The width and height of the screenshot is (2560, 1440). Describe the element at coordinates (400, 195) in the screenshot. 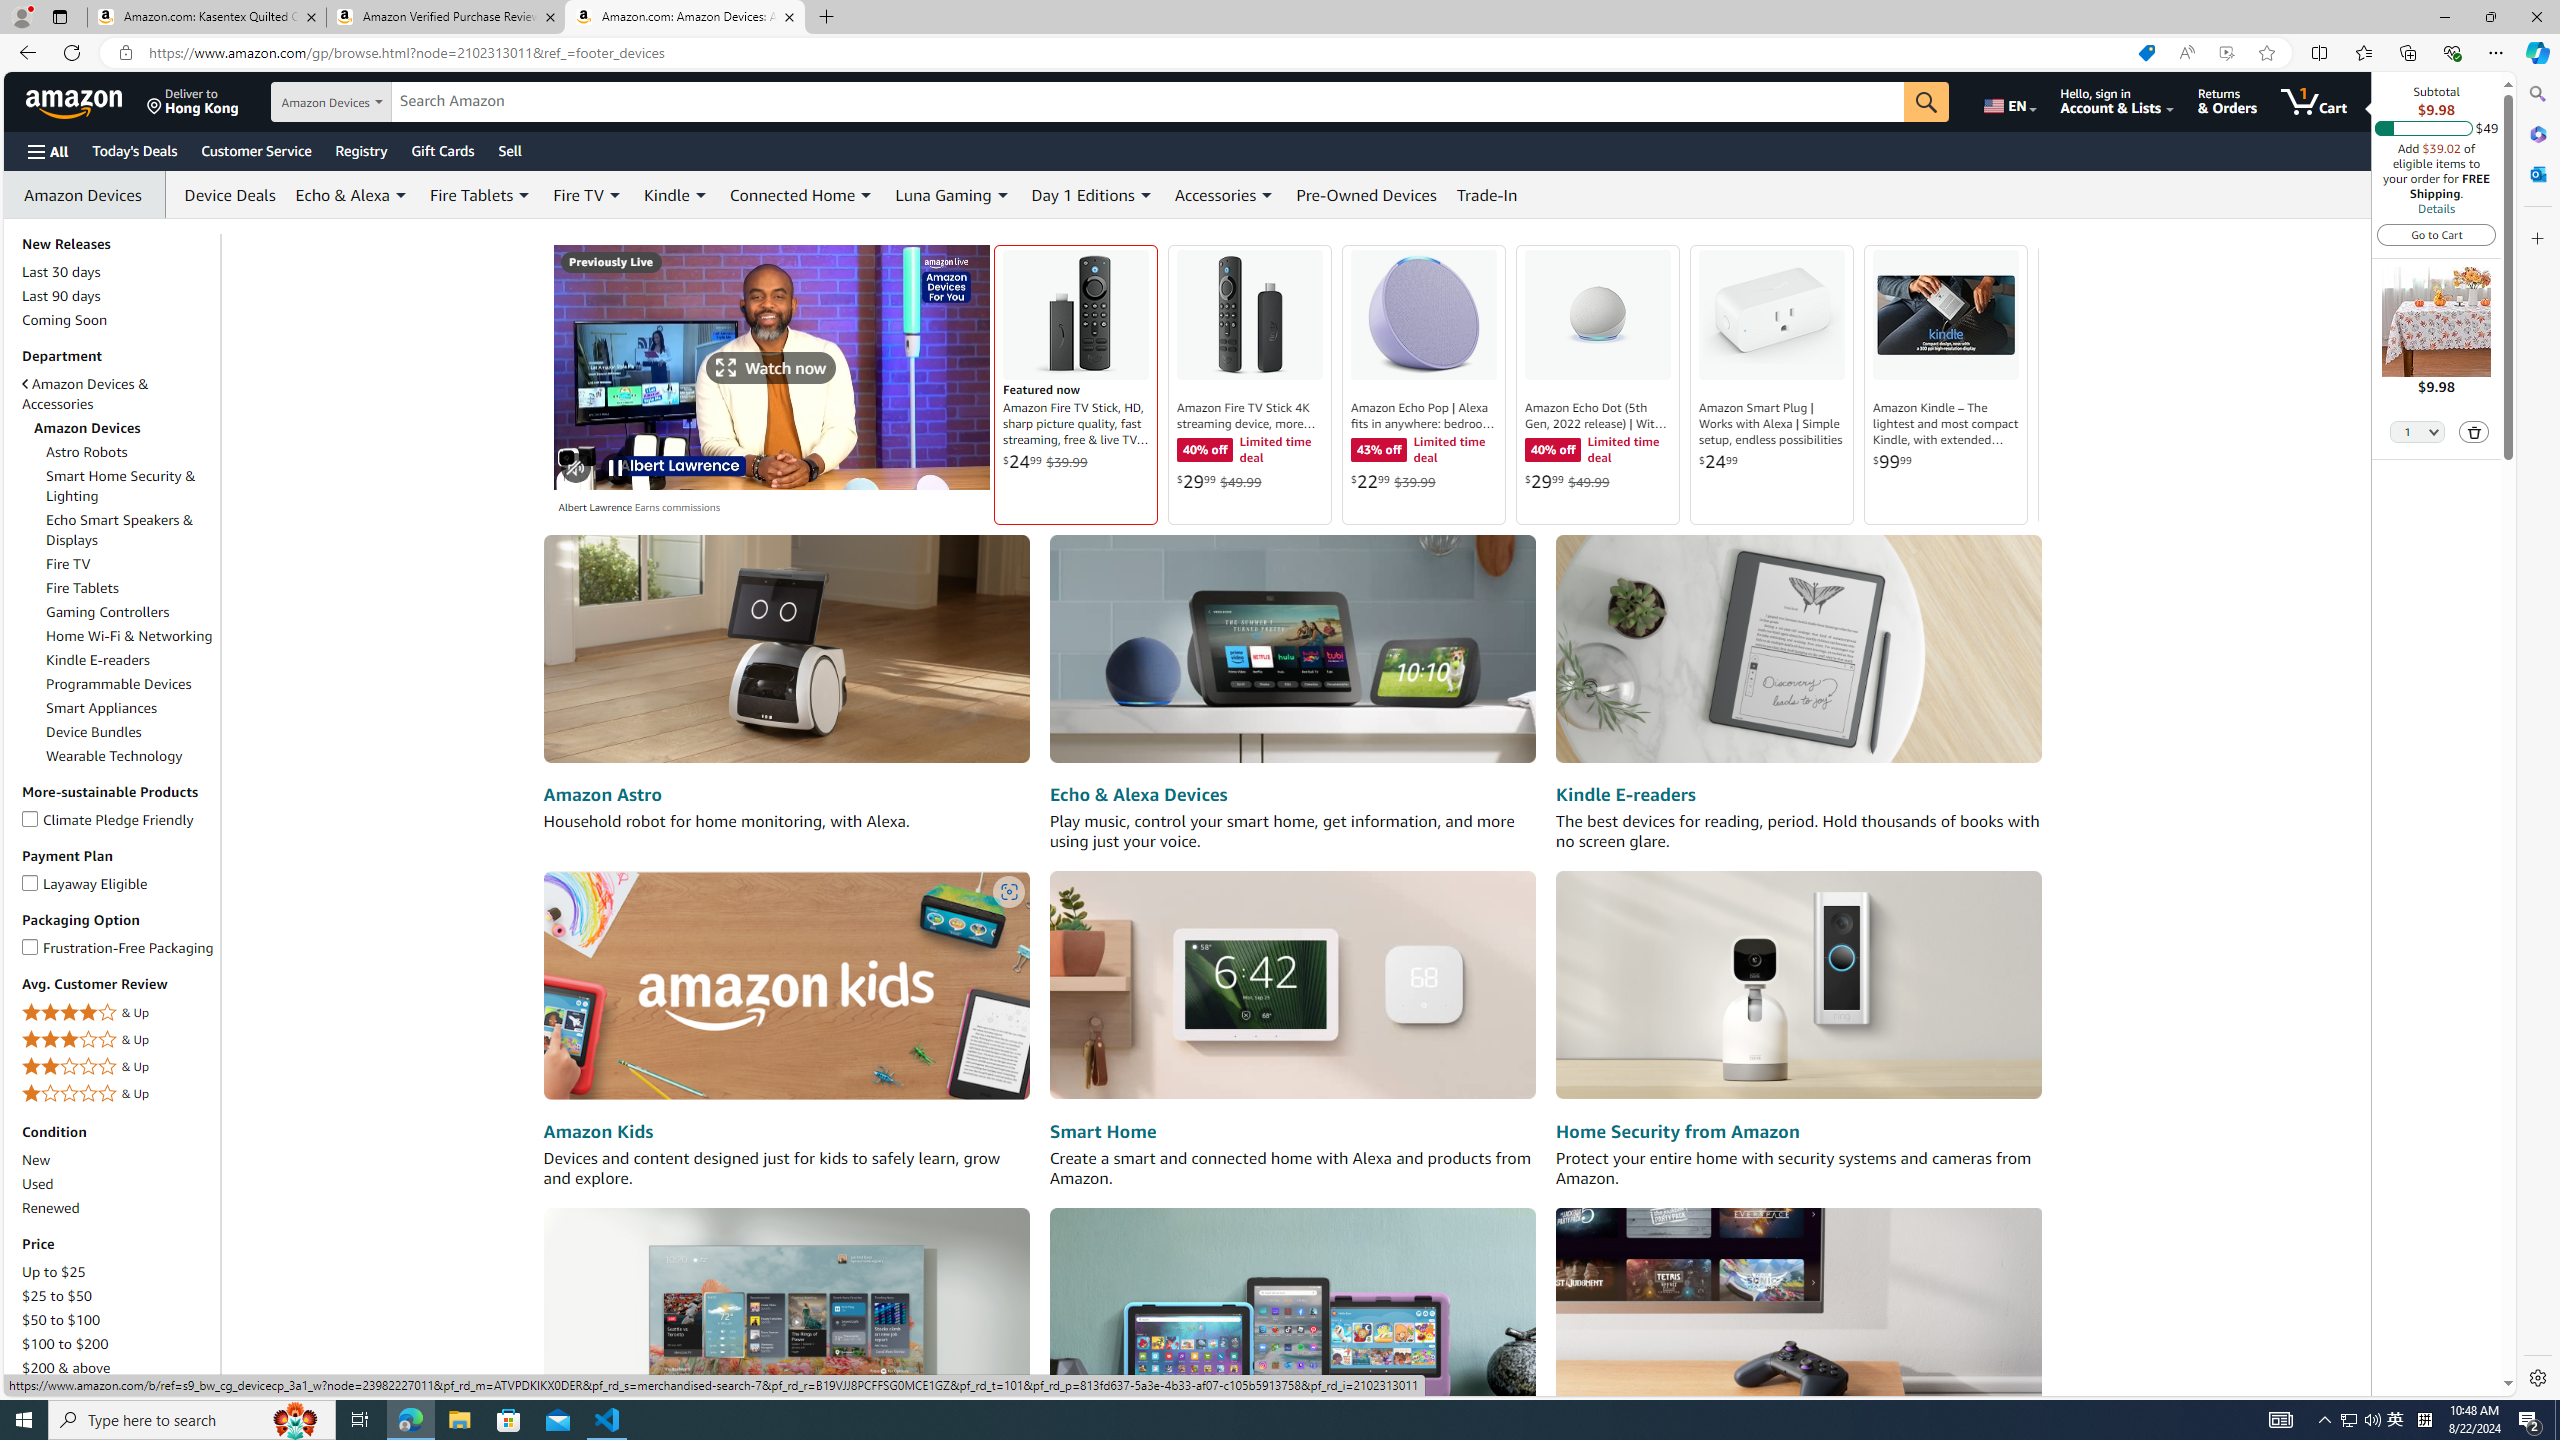

I see `Expand Echo & Alexa` at that location.